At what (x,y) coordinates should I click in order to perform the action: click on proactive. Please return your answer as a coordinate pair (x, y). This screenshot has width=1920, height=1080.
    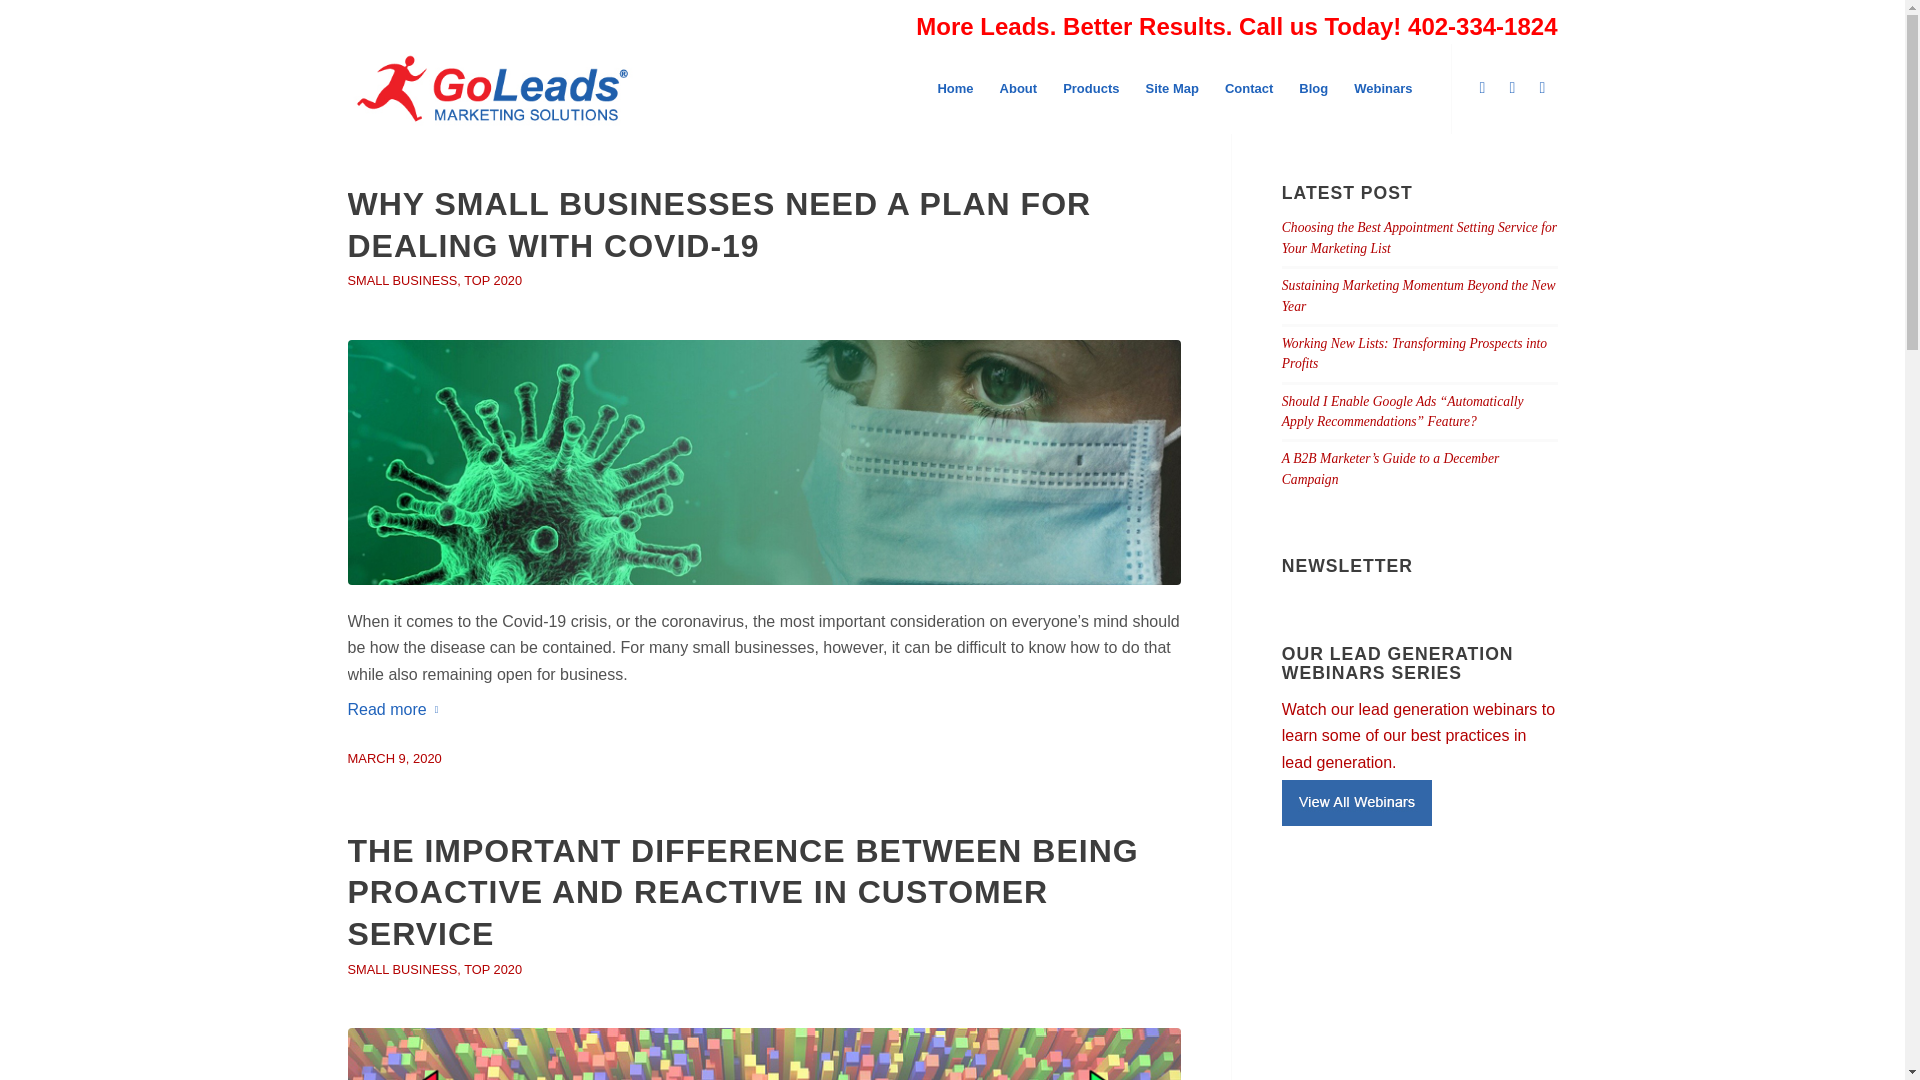
    Looking at the image, I should click on (764, 1054).